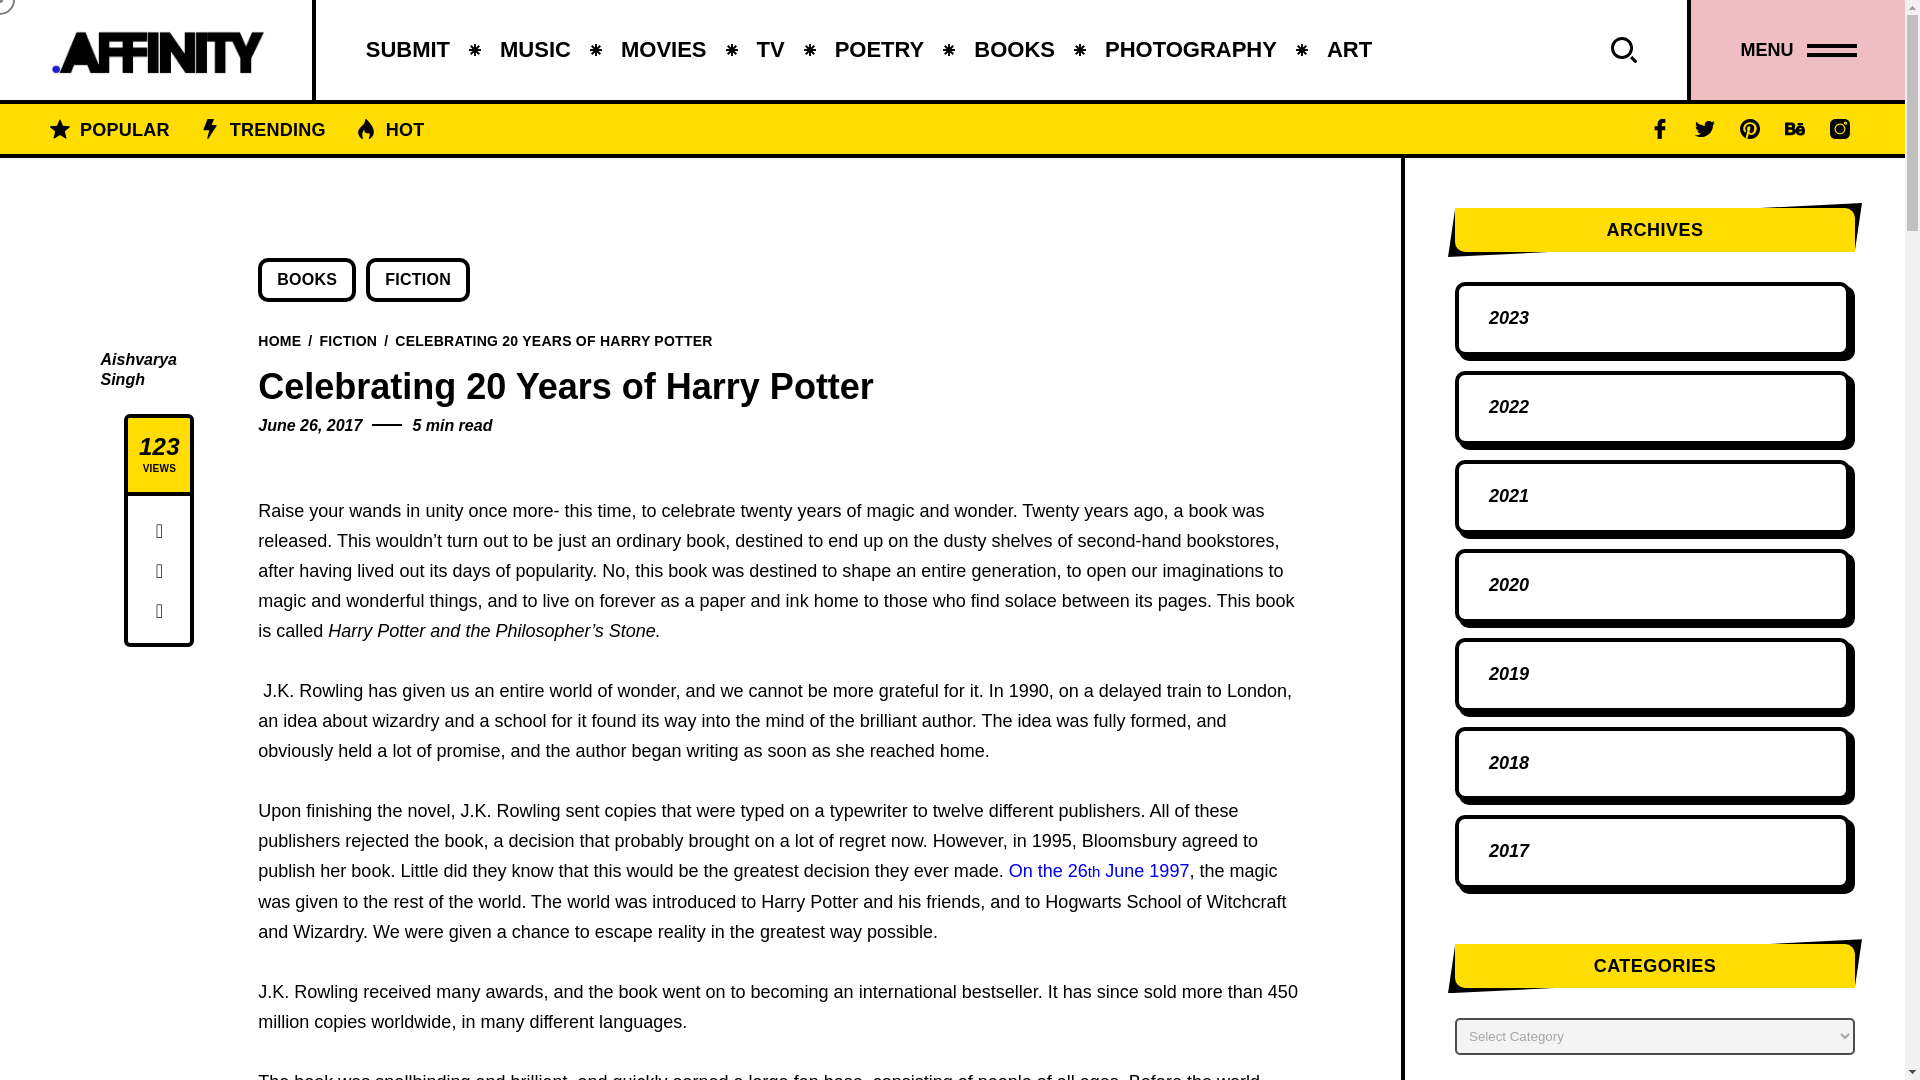 The image size is (1920, 1080). Describe the element at coordinates (408, 50) in the screenshot. I see `SUBMIT` at that location.